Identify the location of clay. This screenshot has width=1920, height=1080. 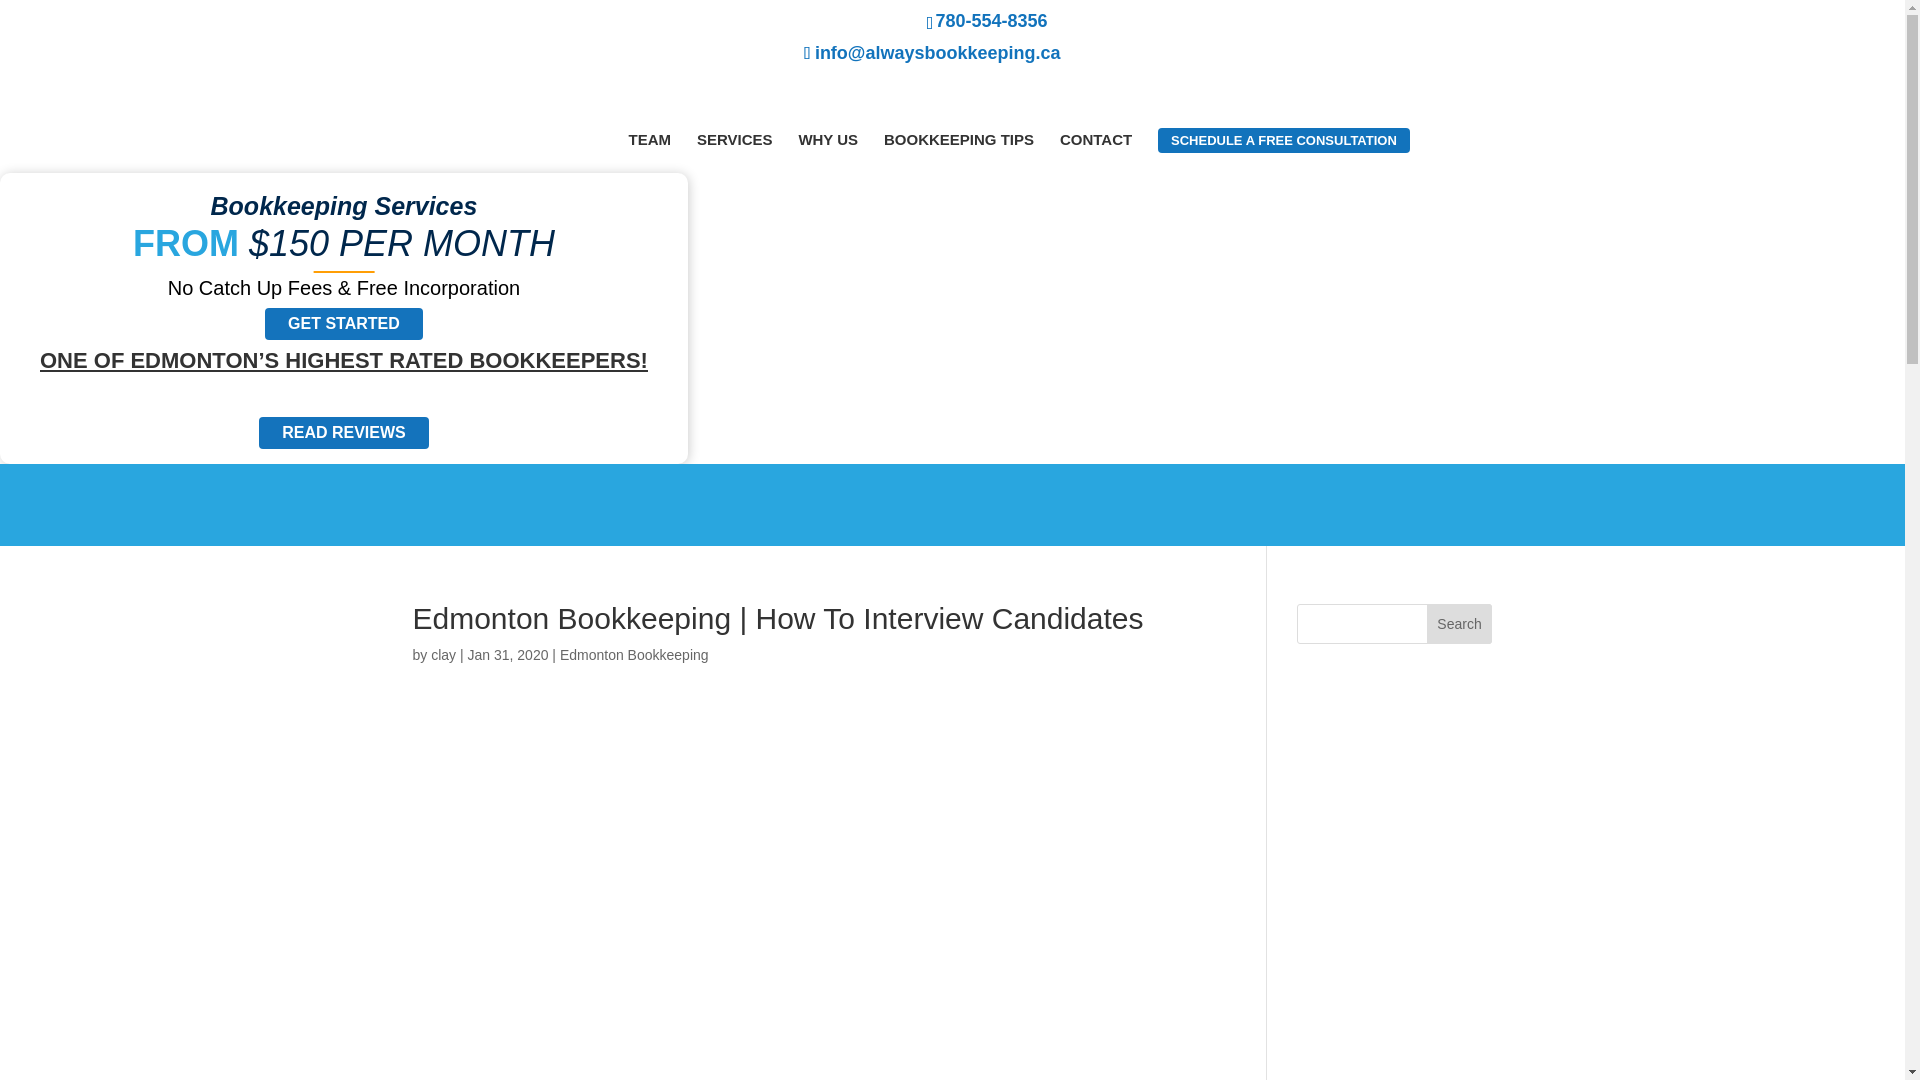
(443, 654).